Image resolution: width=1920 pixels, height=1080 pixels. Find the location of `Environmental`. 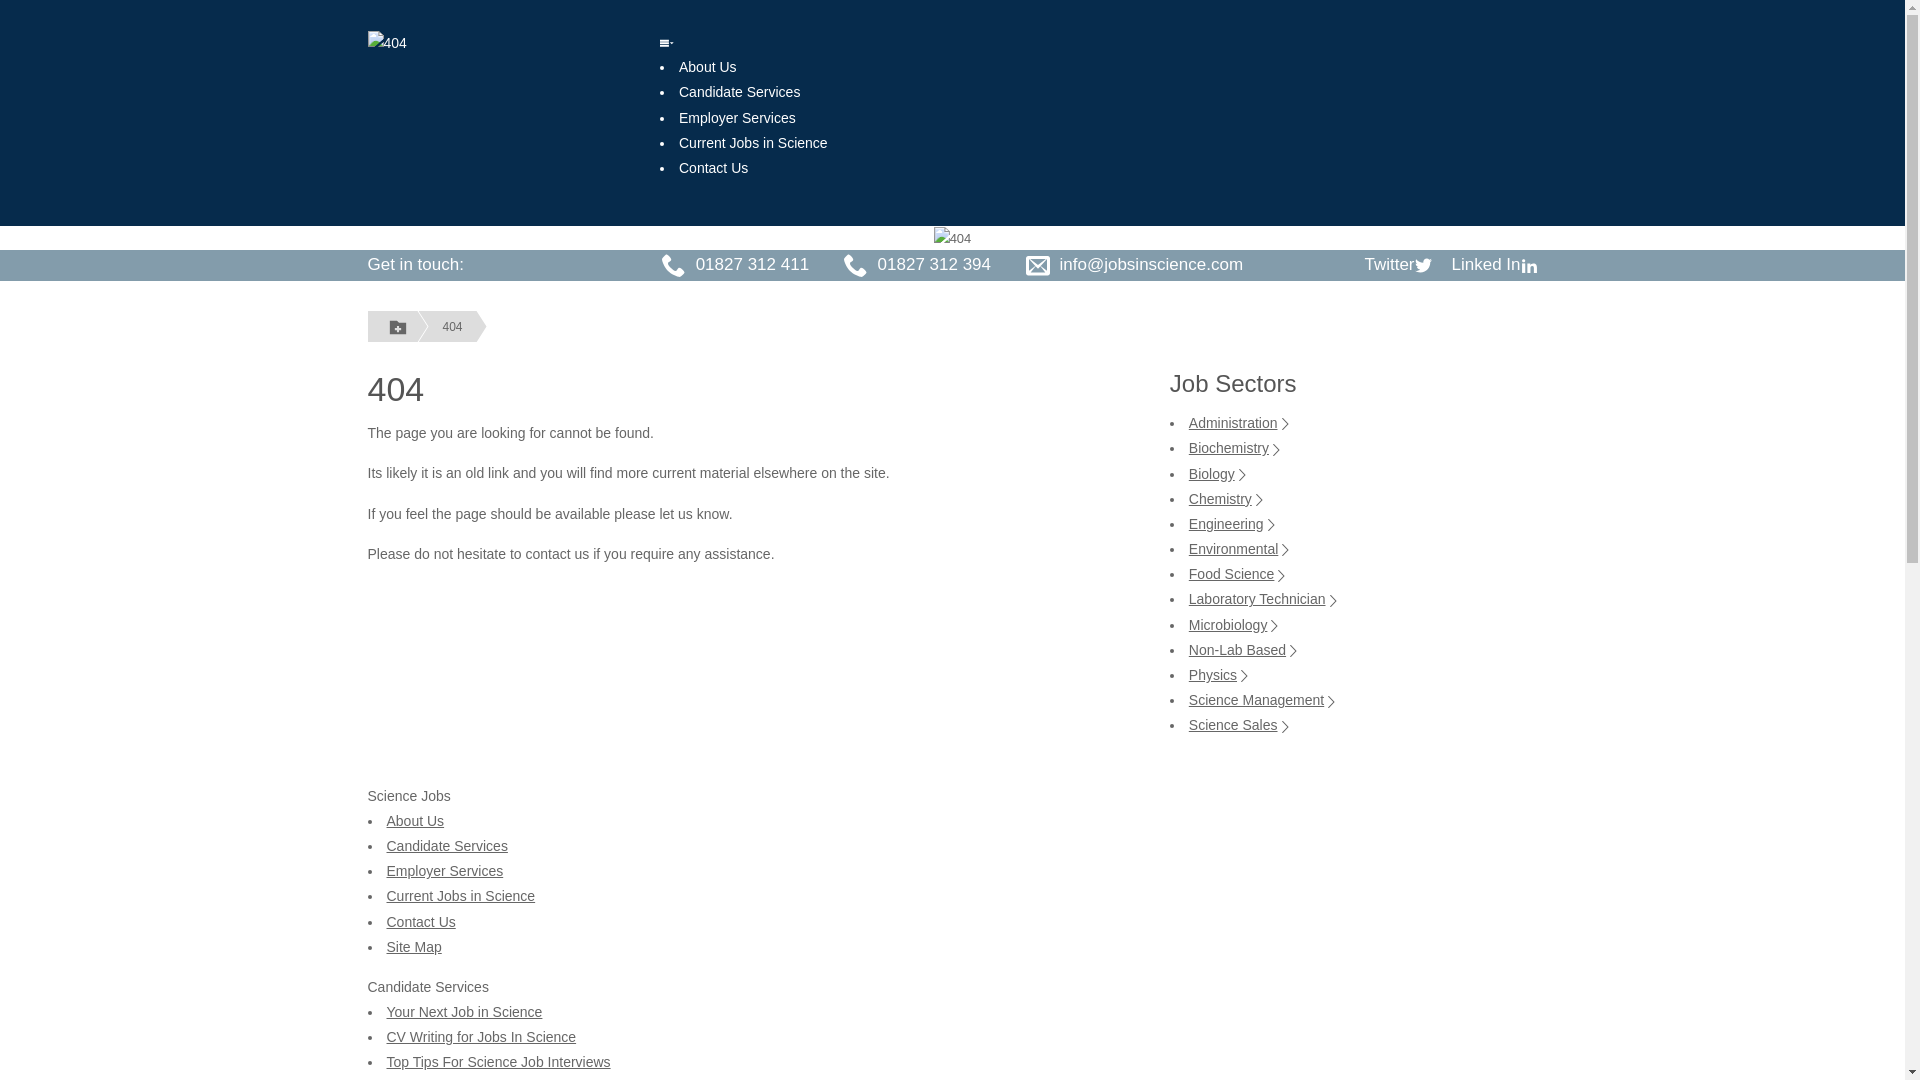

Environmental is located at coordinates (1240, 549).